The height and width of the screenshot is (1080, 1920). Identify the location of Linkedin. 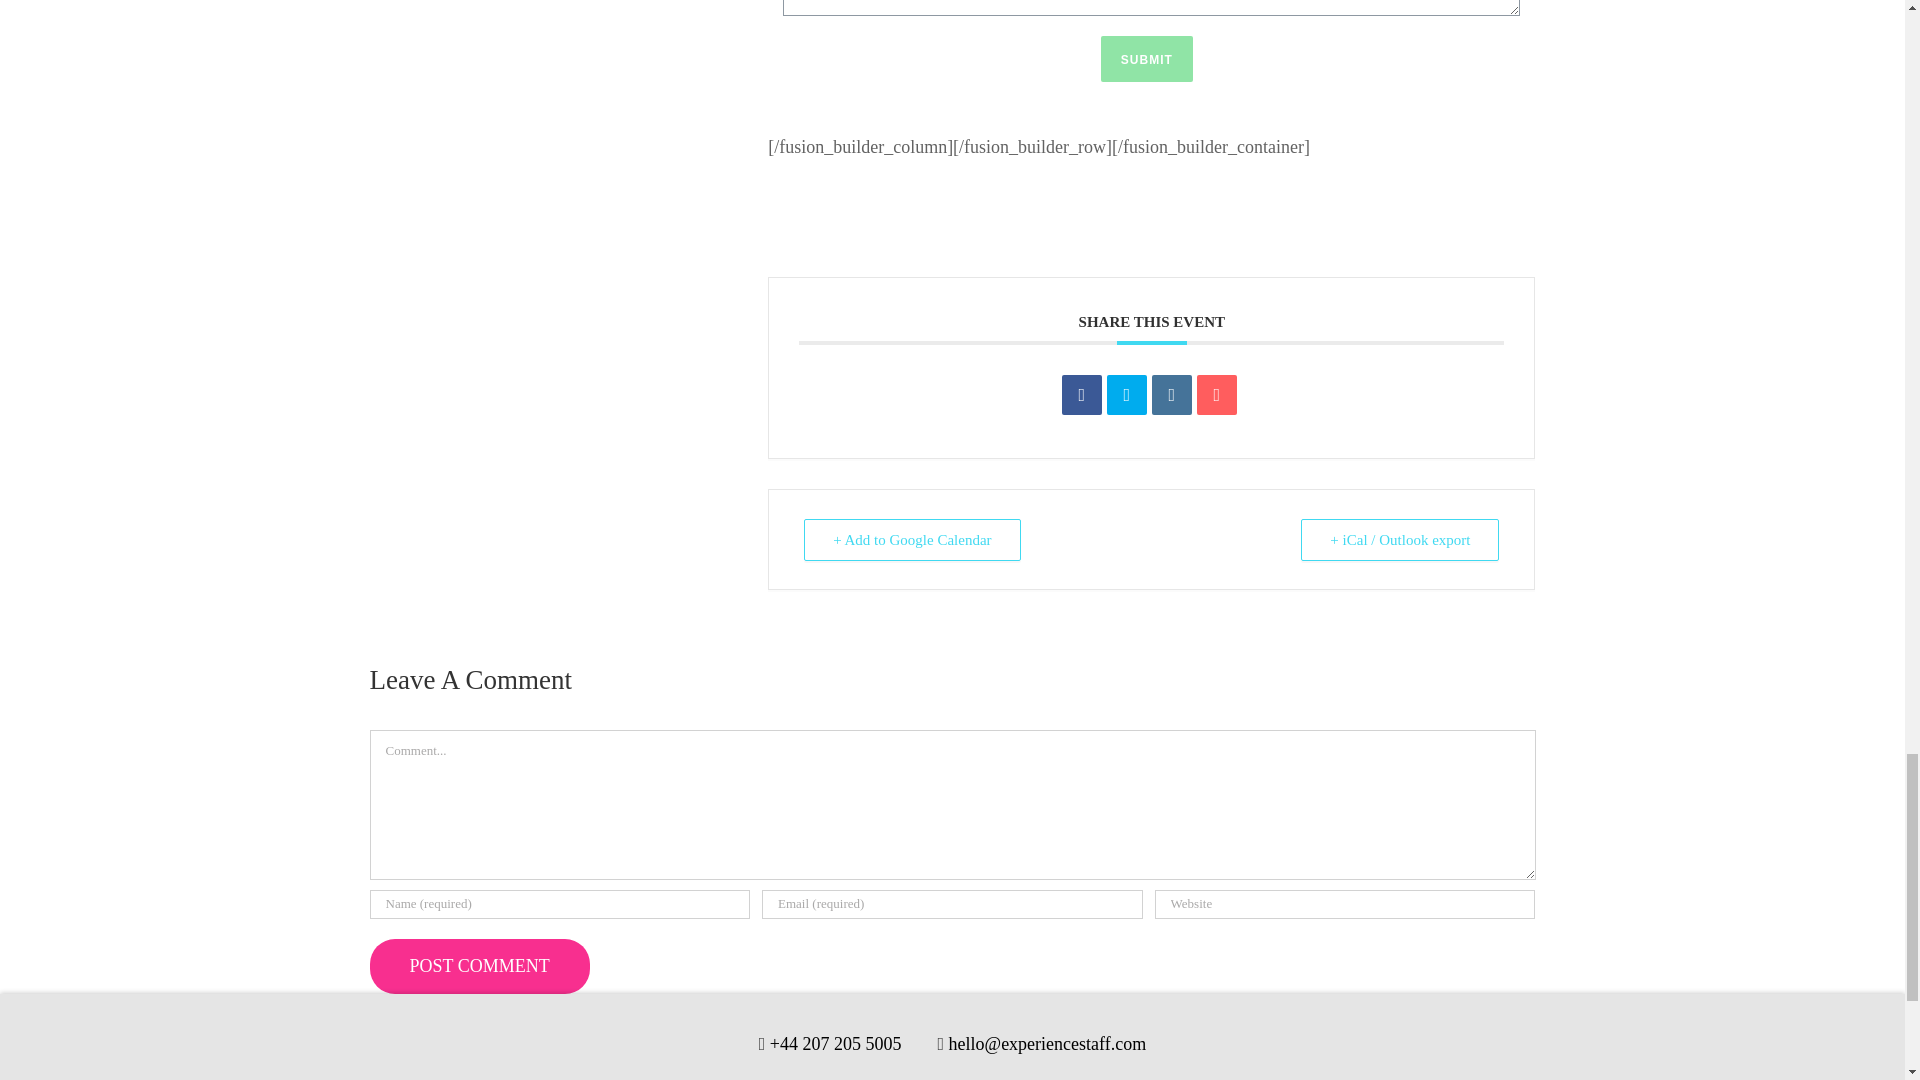
(1172, 394).